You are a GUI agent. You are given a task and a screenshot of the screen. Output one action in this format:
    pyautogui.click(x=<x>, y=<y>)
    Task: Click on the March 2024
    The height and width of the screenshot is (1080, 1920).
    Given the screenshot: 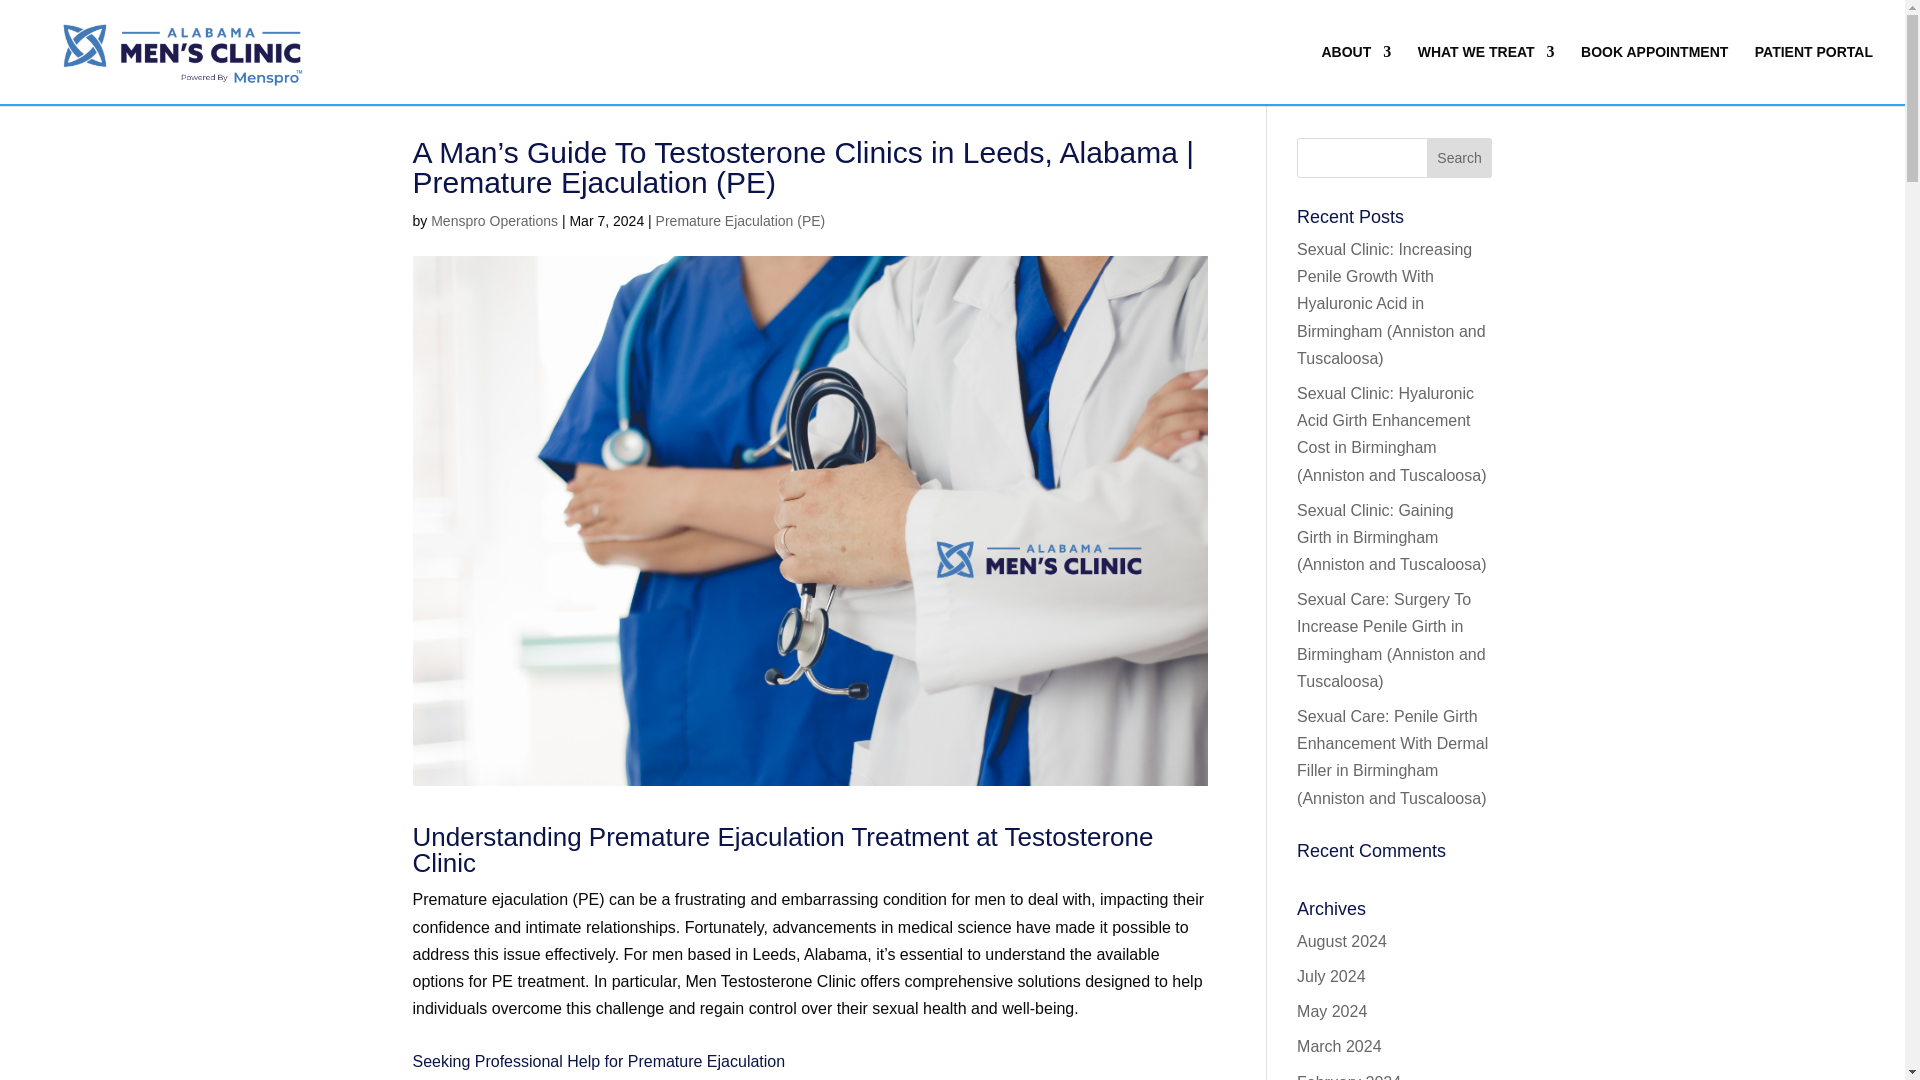 What is the action you would take?
    pyautogui.click(x=1340, y=1046)
    